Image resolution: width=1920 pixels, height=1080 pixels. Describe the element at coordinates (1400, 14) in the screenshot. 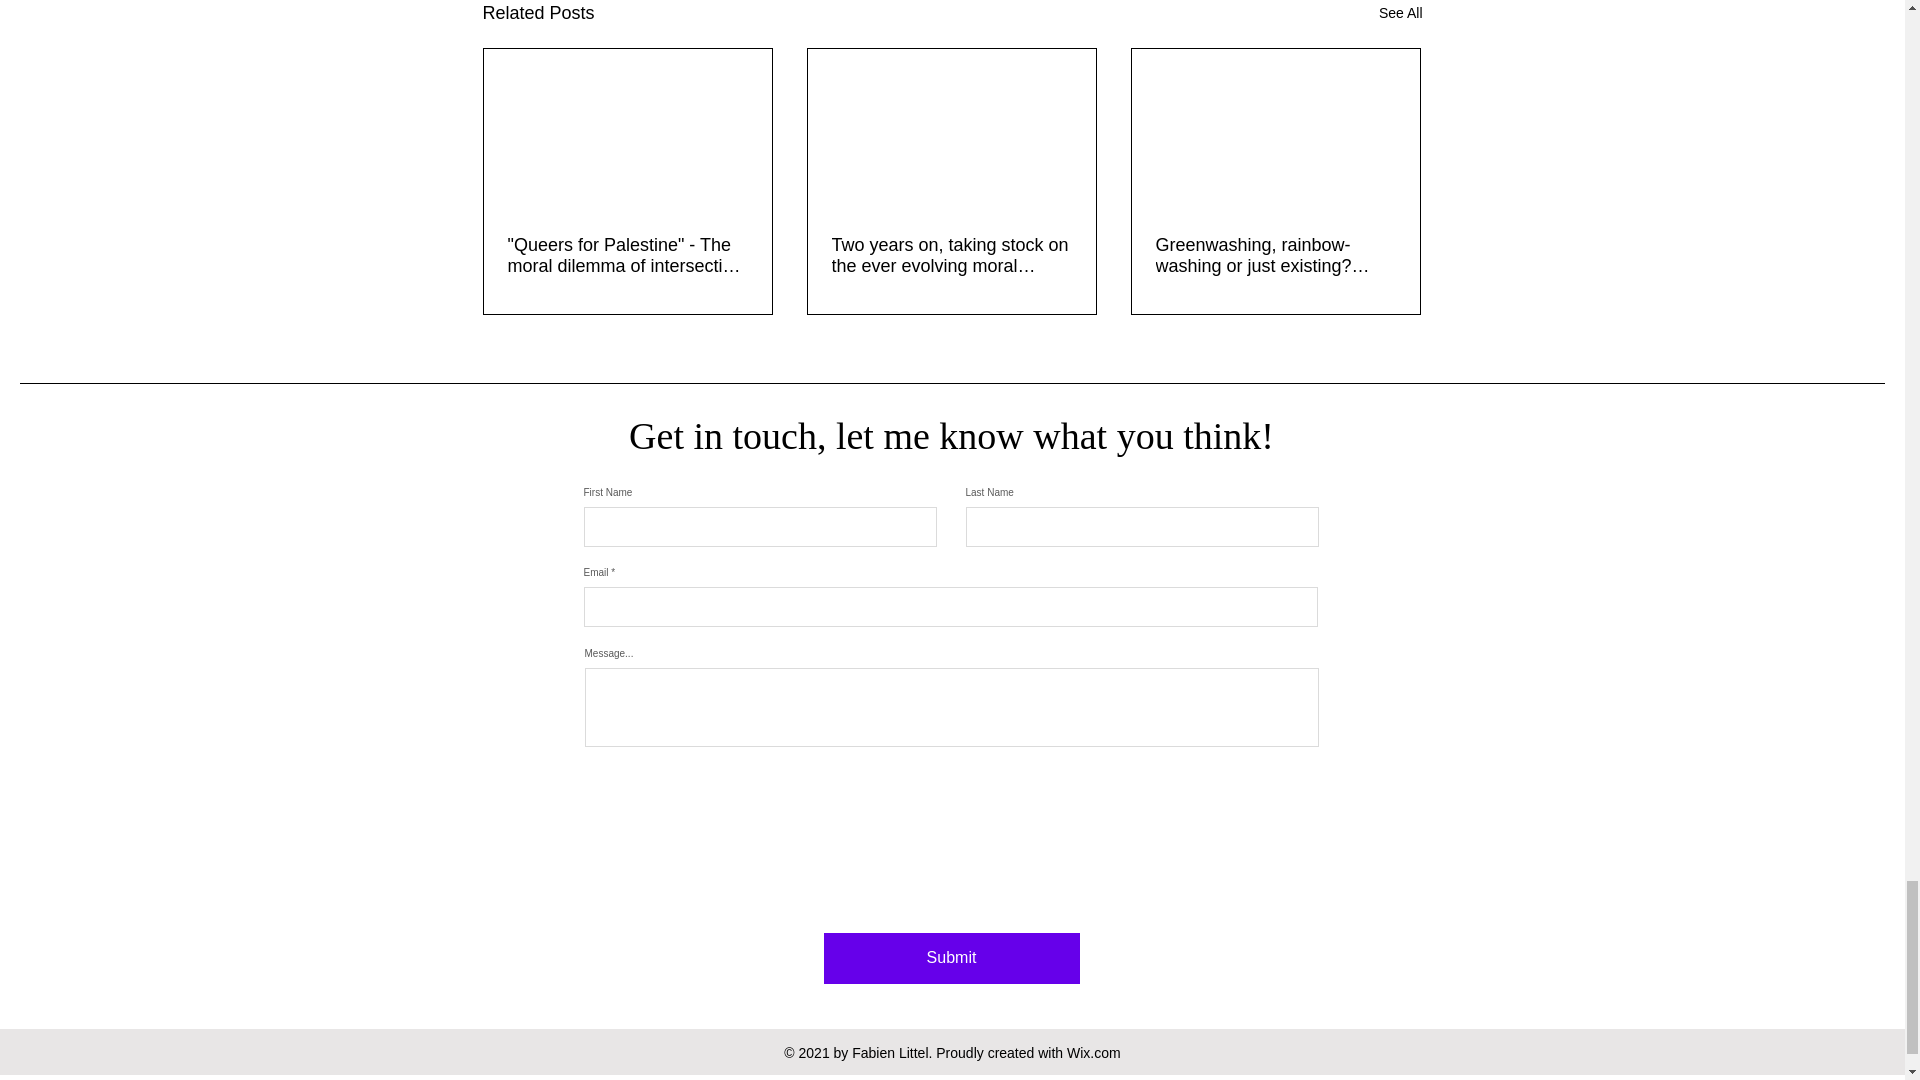

I see `See All` at that location.